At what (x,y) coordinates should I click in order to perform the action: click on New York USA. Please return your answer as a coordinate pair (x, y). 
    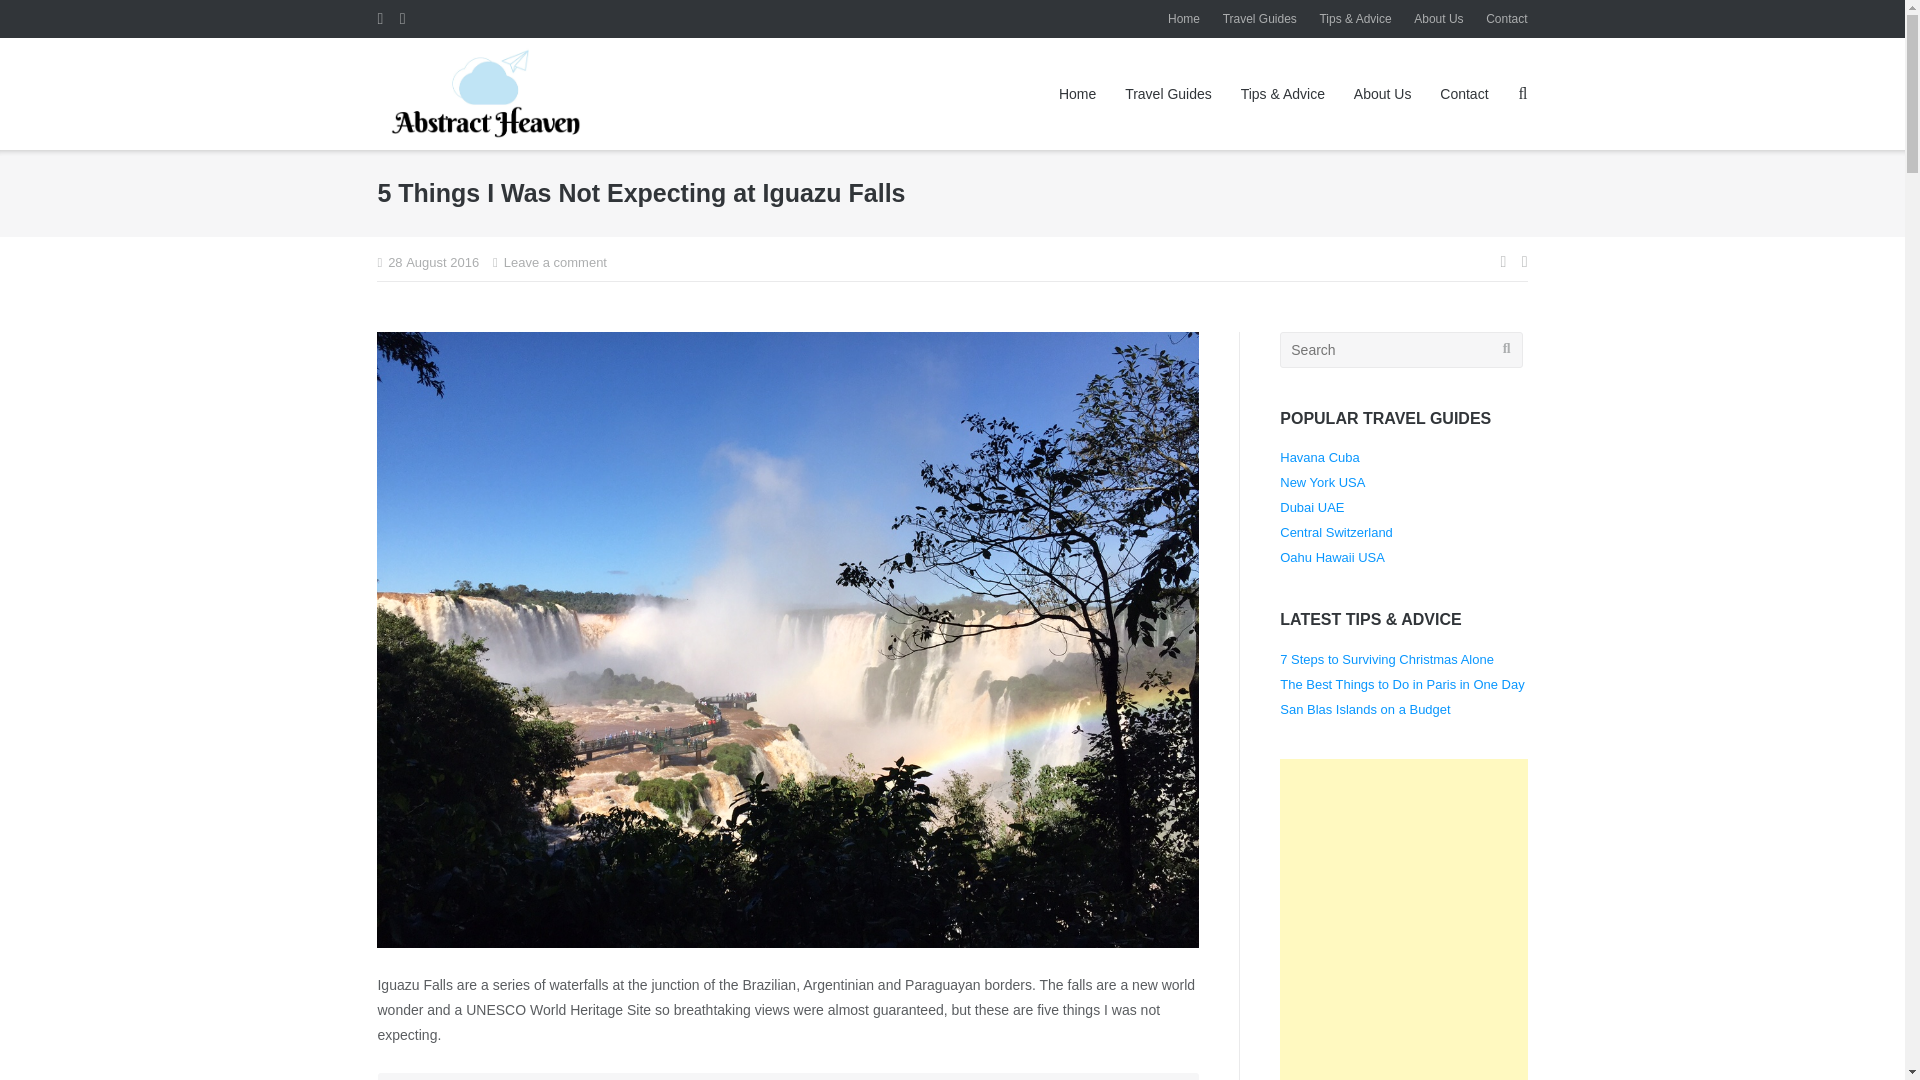
    Looking at the image, I should click on (1322, 482).